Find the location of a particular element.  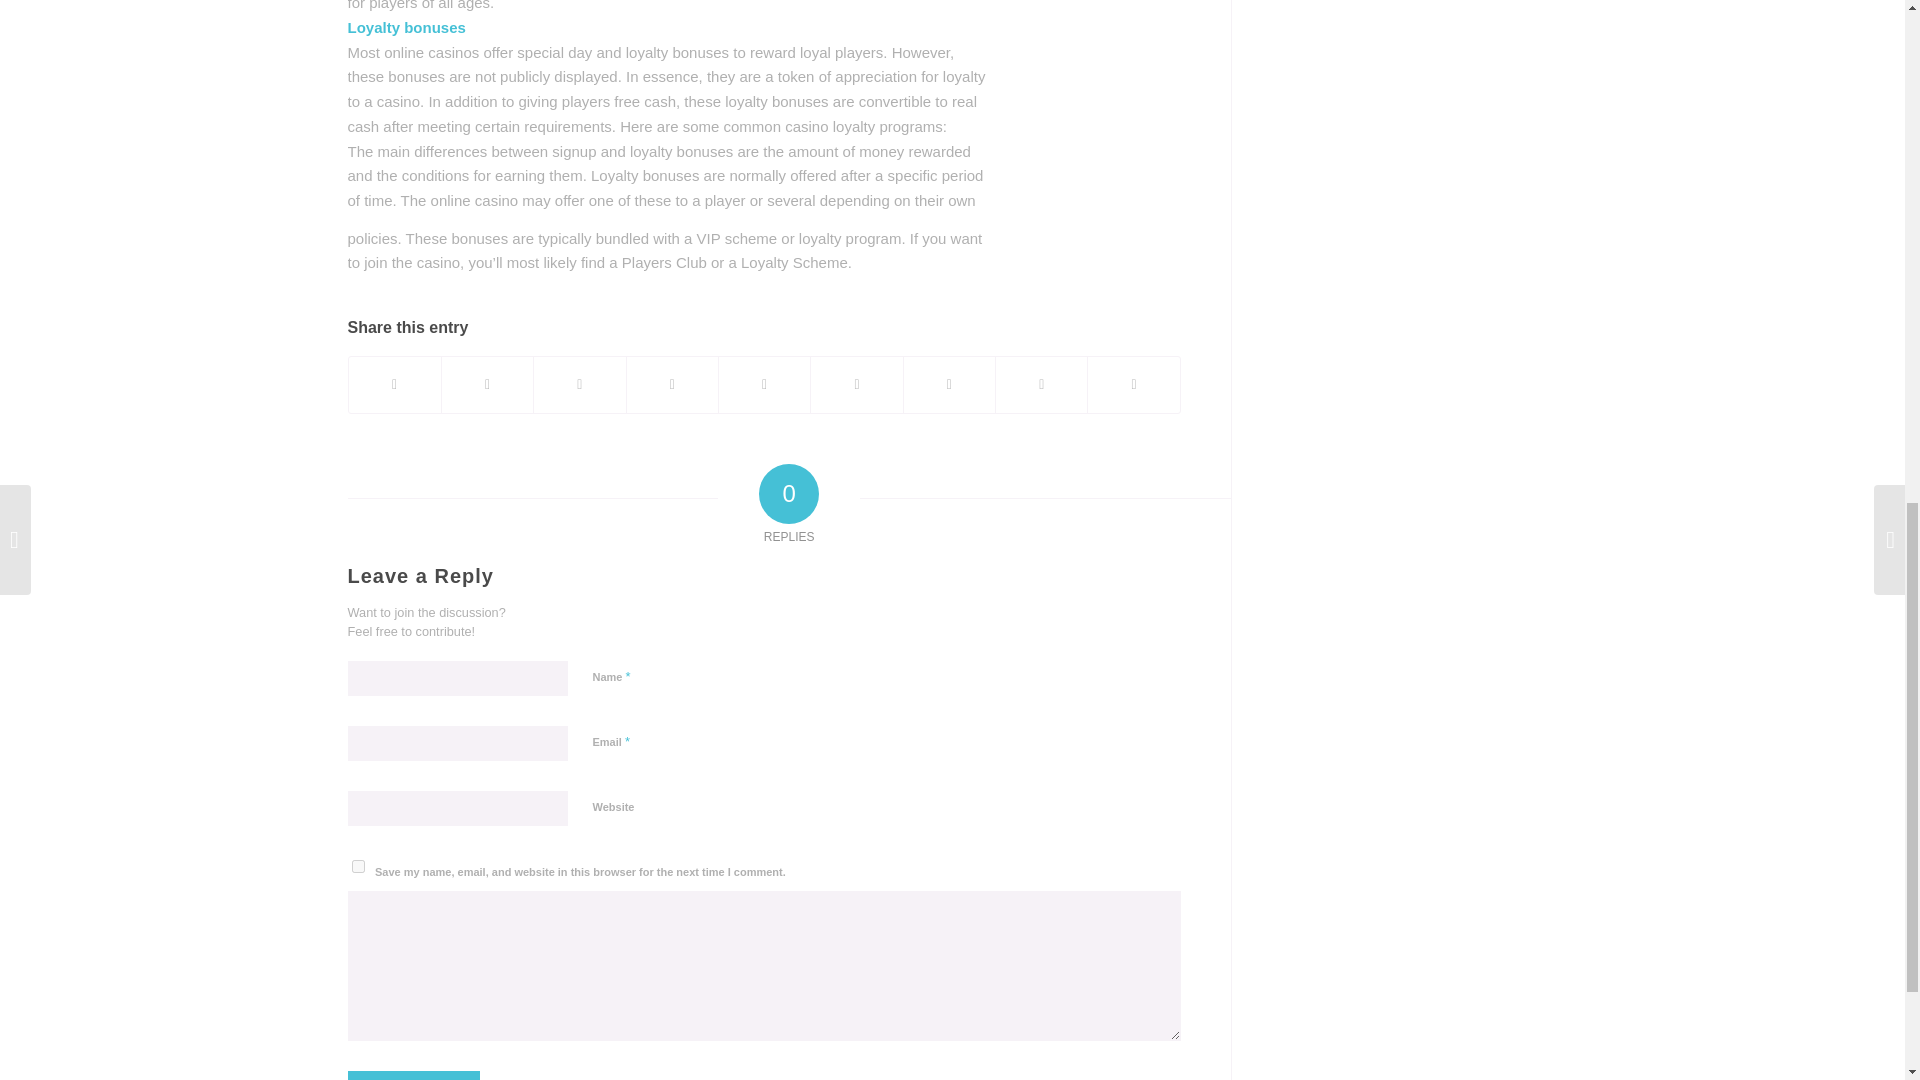

Post Comment is located at coordinates (414, 1076).